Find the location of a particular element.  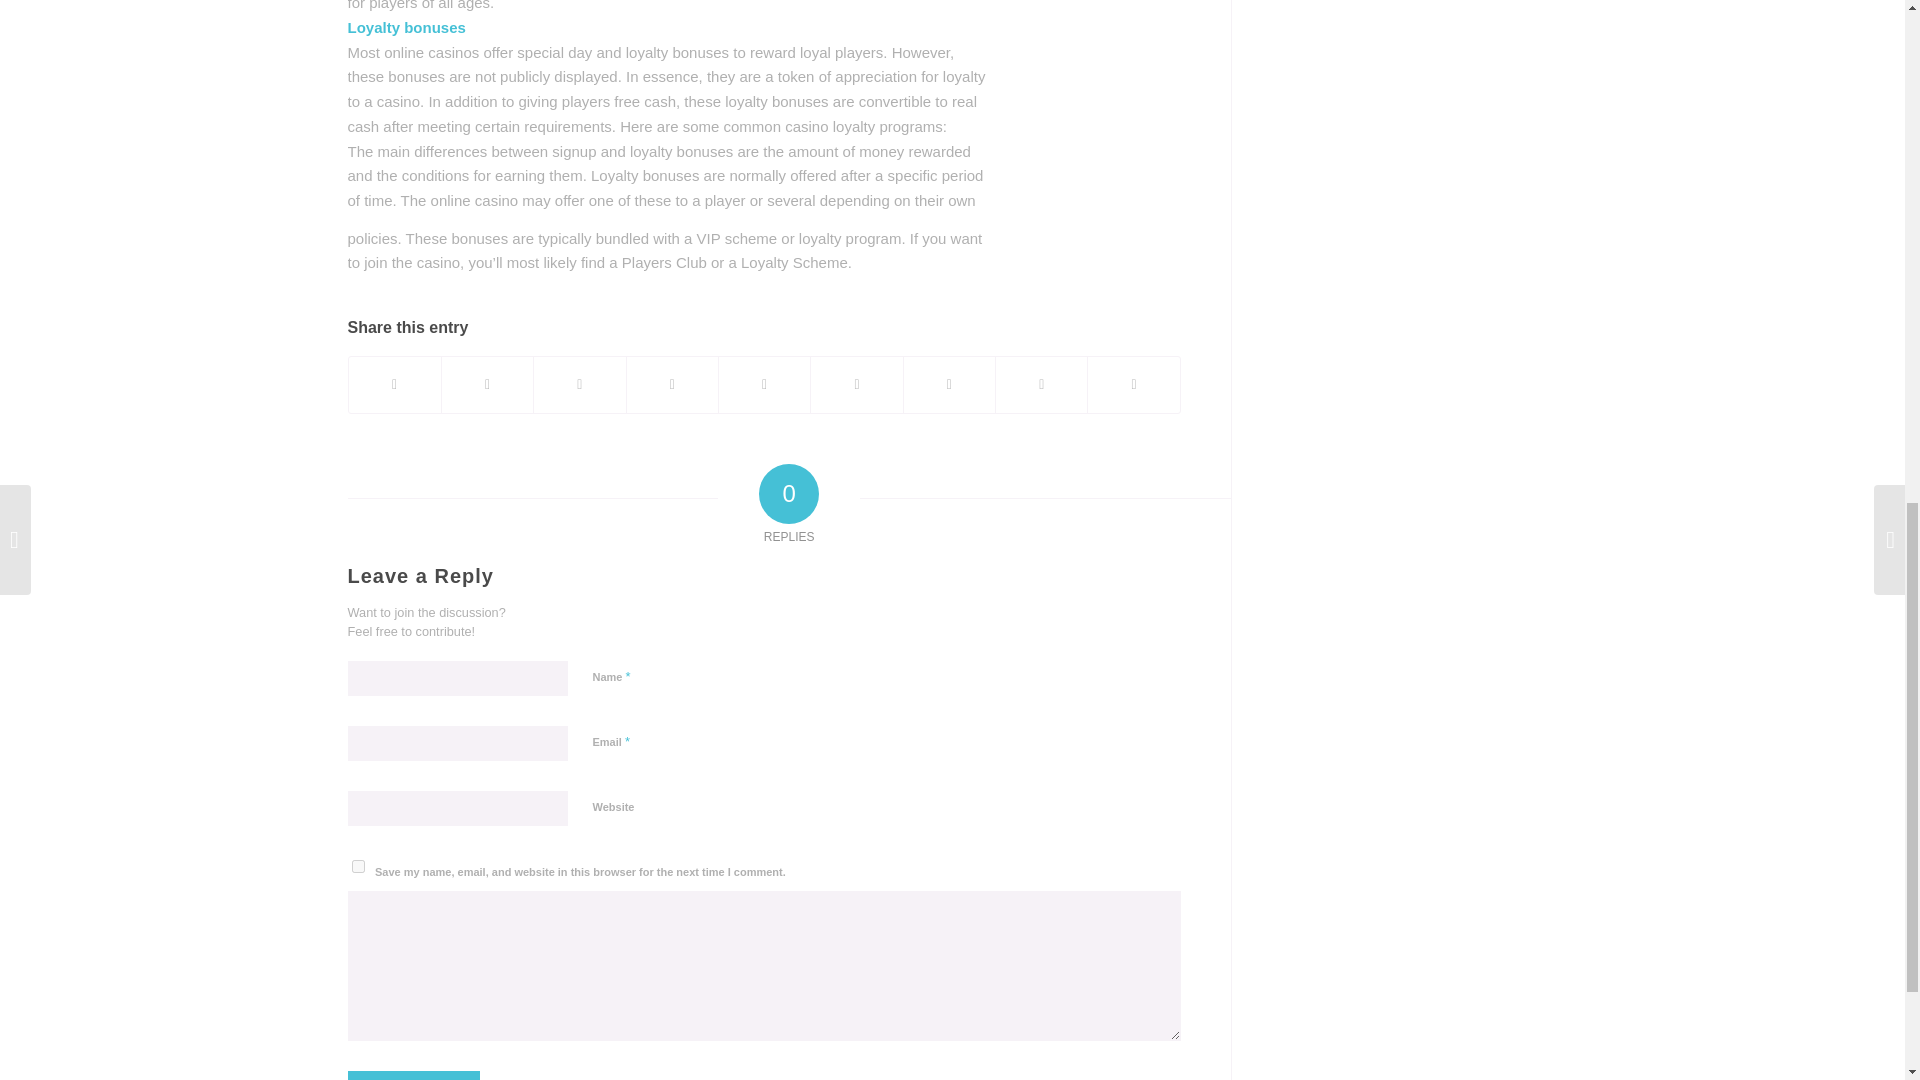

Post Comment is located at coordinates (414, 1076).